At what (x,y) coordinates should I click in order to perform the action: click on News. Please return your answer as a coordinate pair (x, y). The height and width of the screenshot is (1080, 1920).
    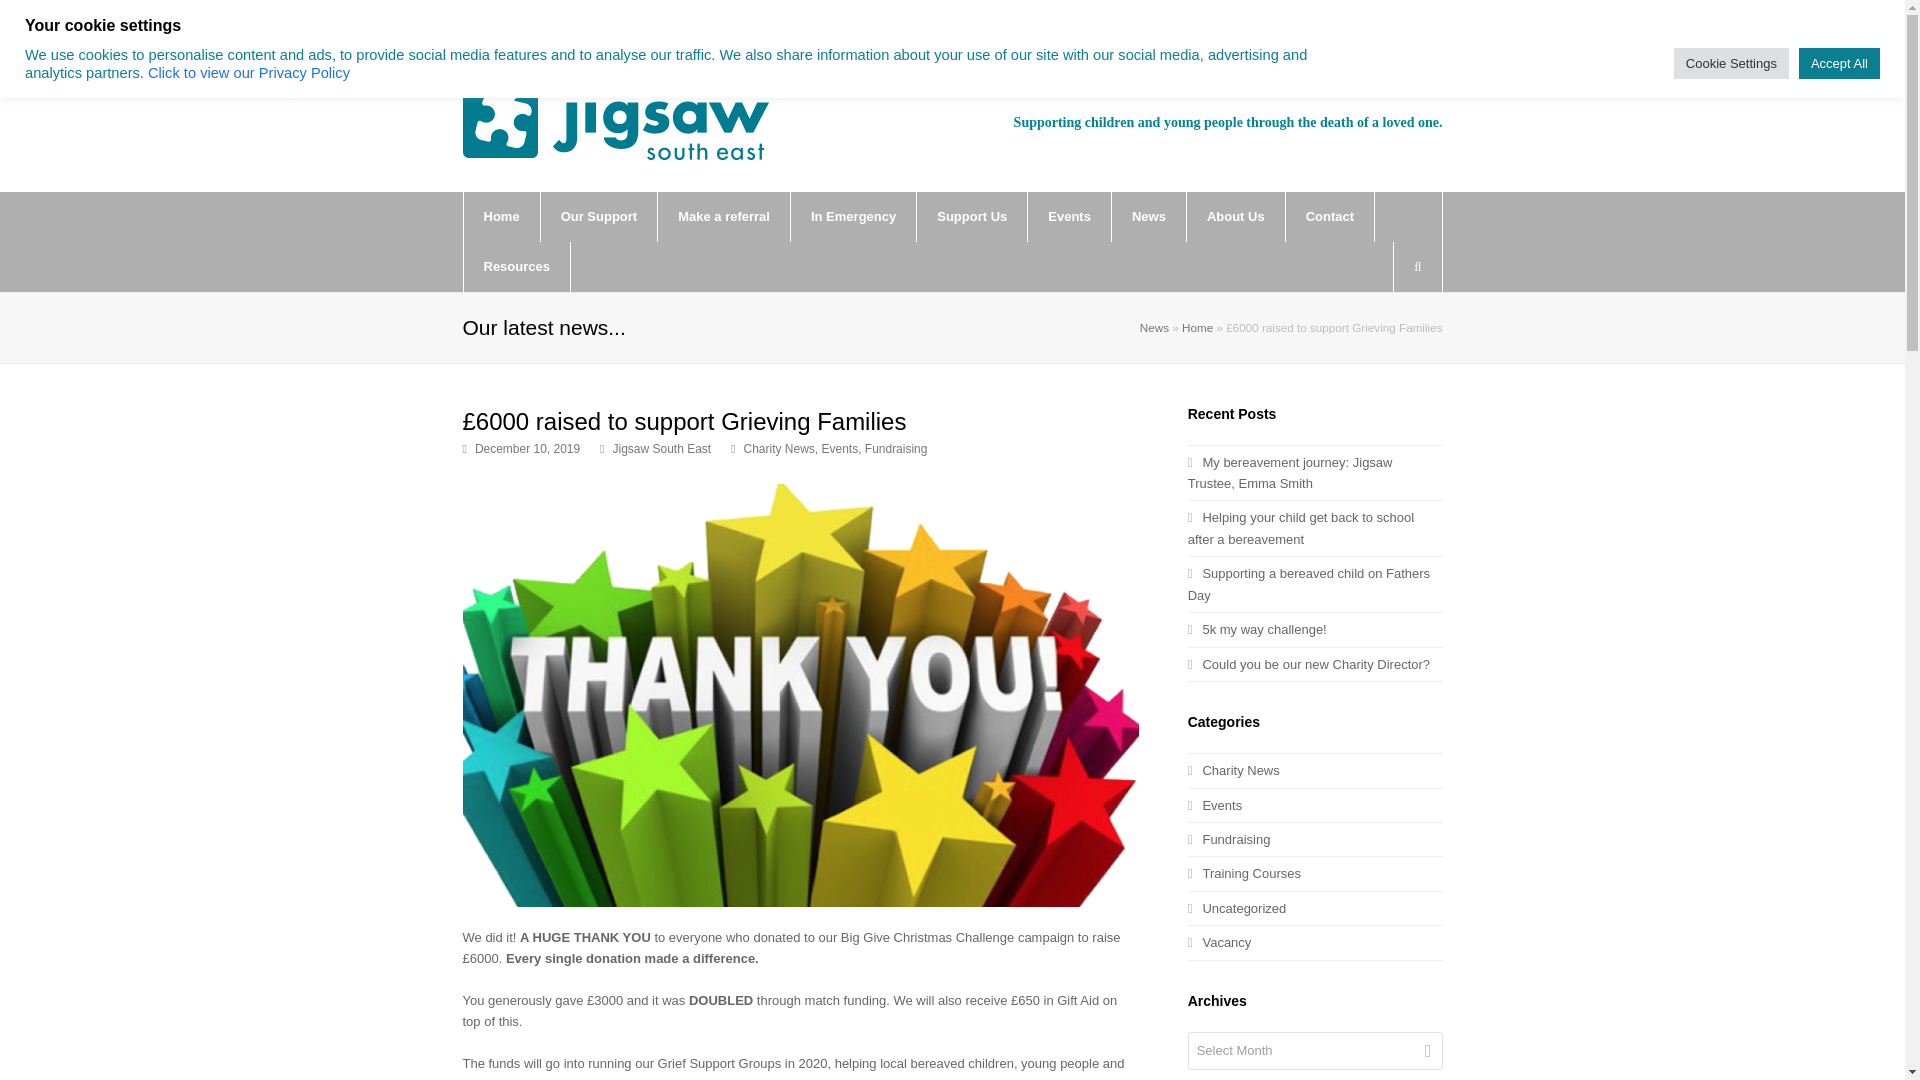
    Looking at the image, I should click on (1148, 216).